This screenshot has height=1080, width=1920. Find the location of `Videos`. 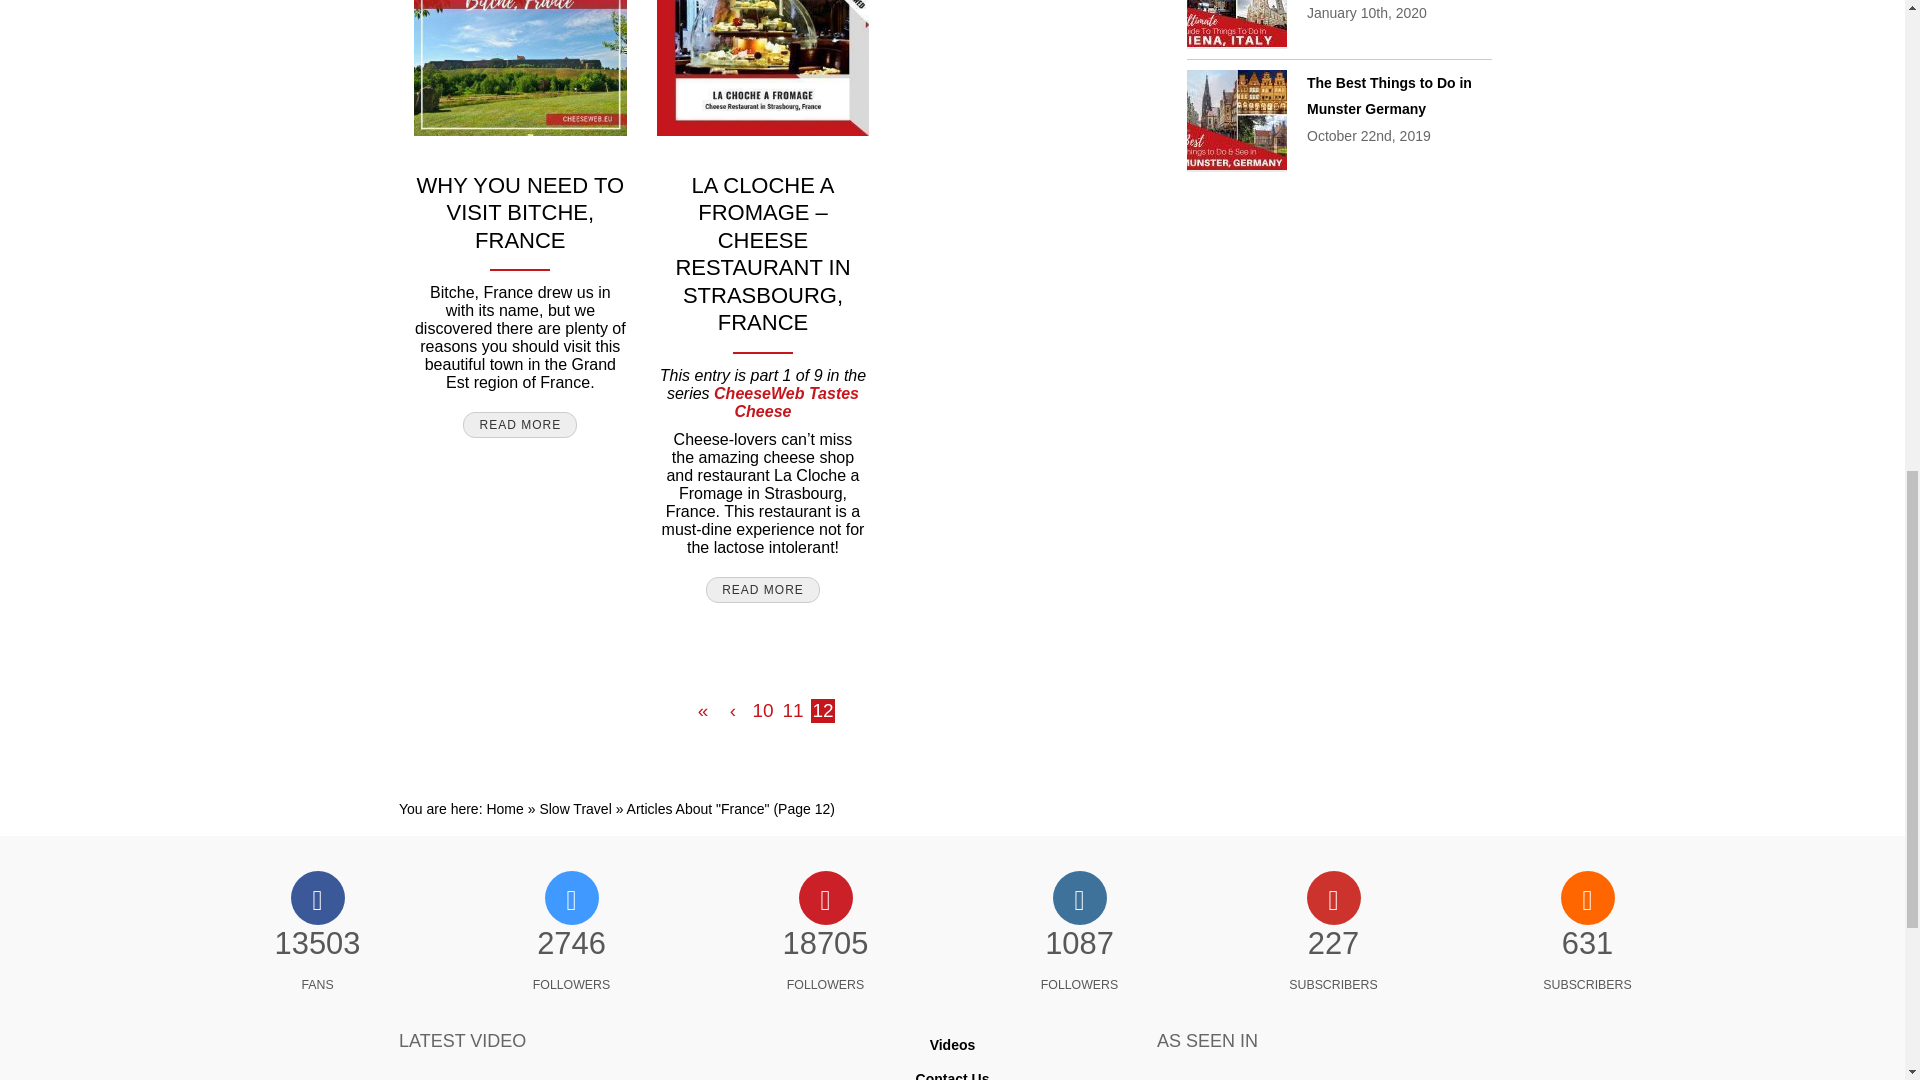

Videos is located at coordinates (952, 1044).